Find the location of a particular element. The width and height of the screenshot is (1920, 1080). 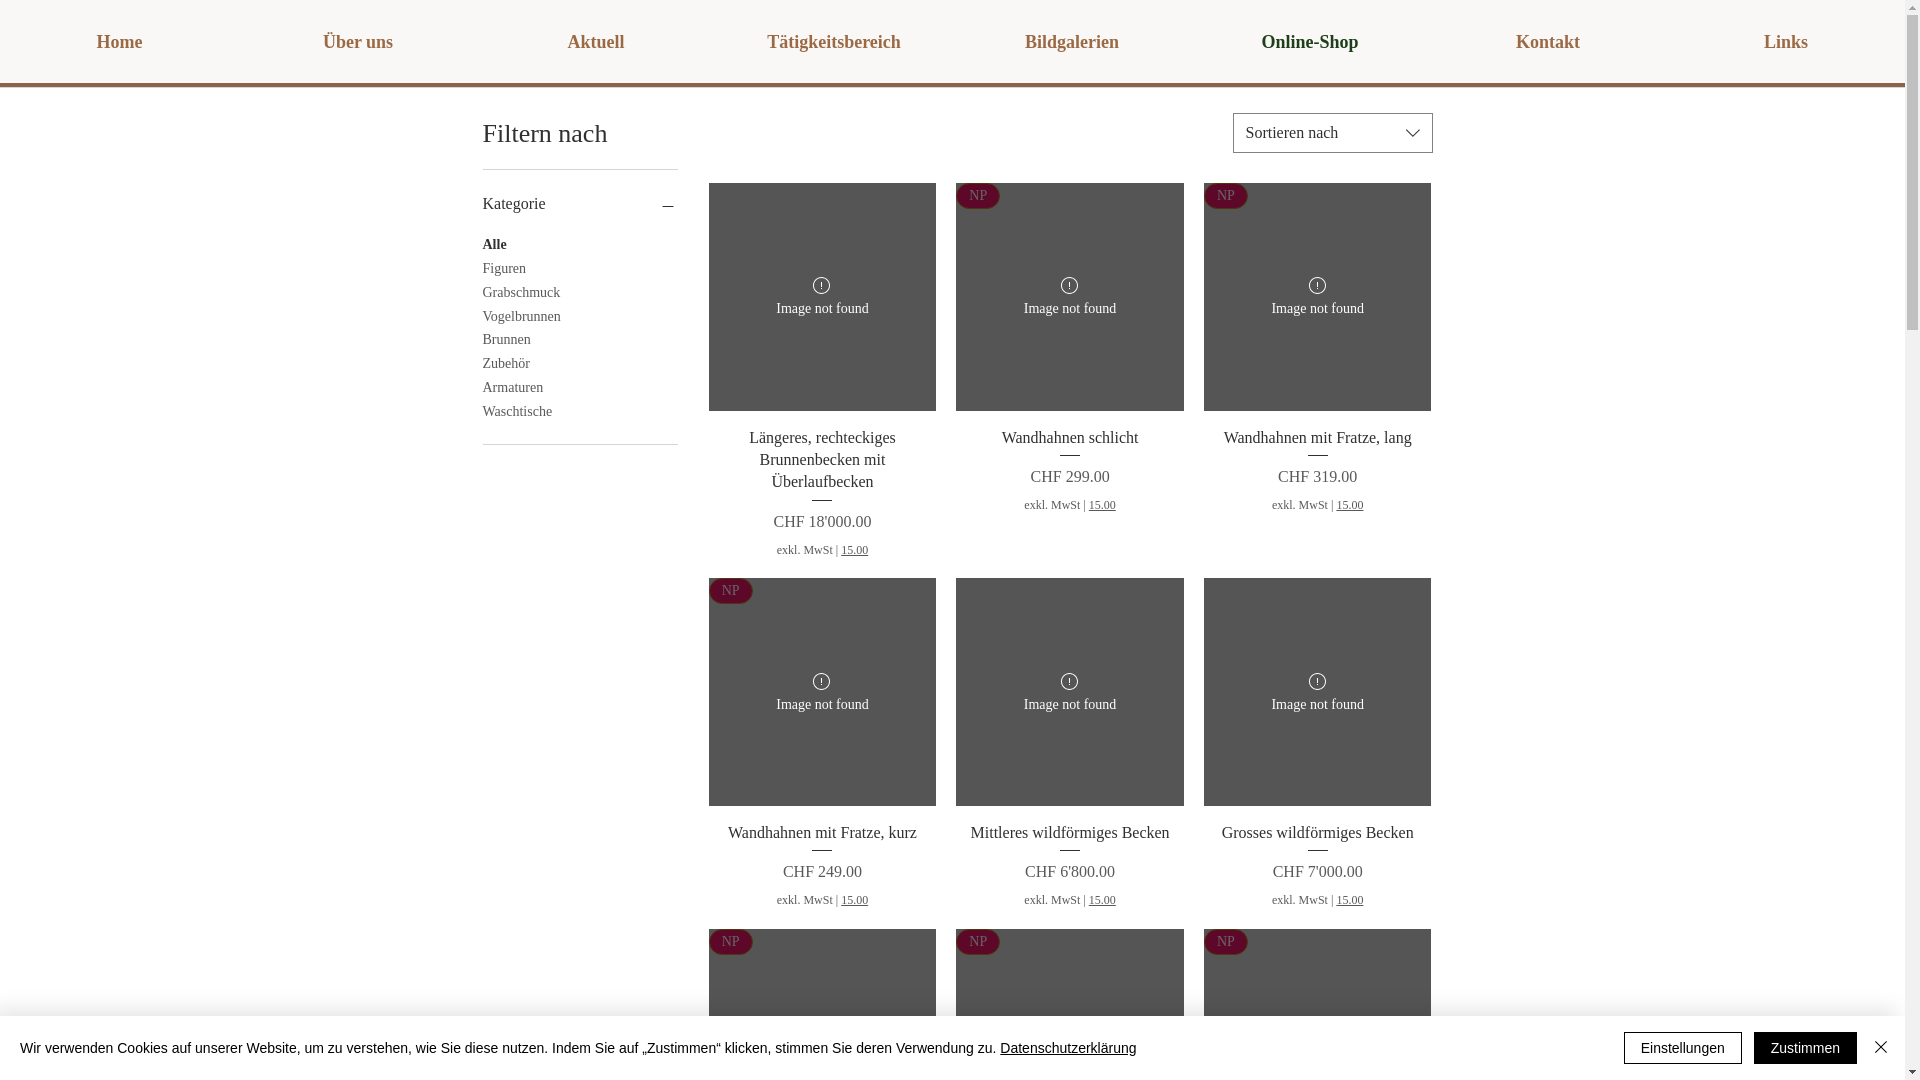

Home is located at coordinates (120, 42).